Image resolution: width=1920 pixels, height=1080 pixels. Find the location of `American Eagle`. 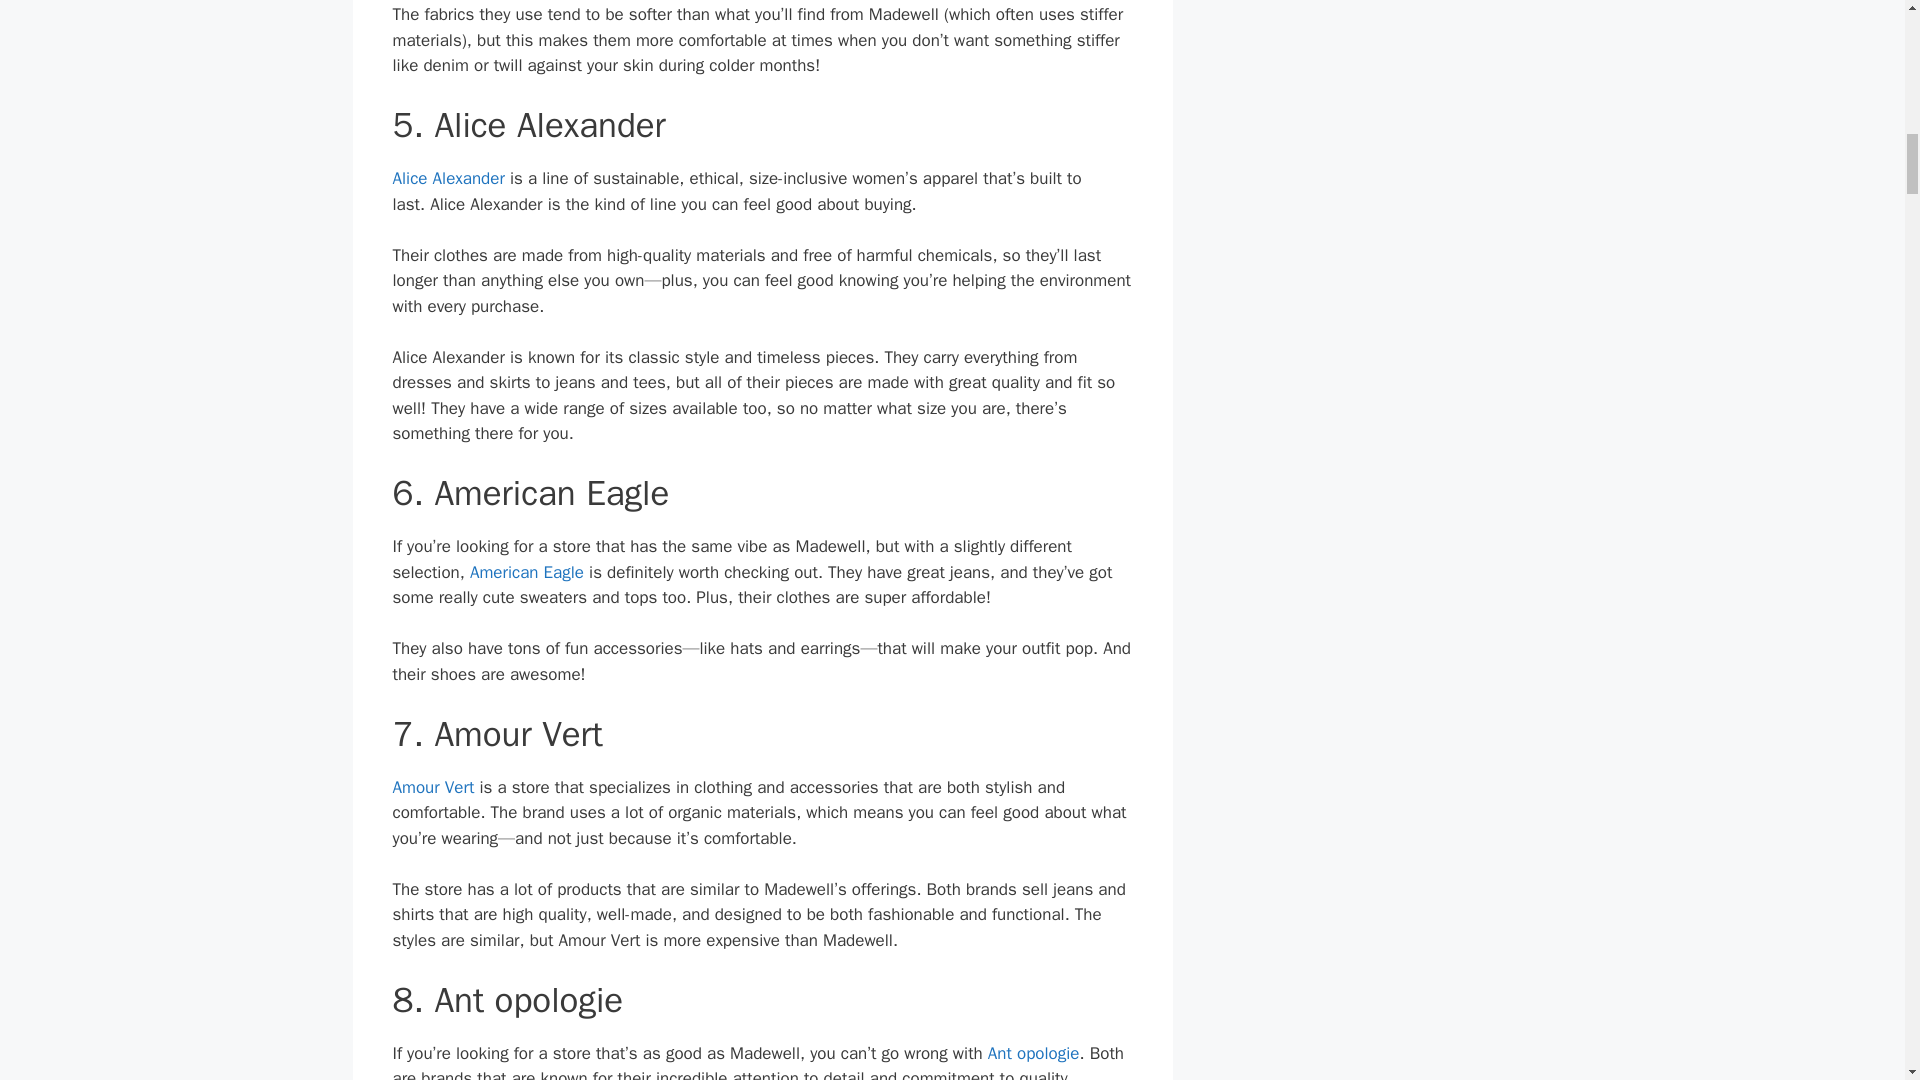

American Eagle is located at coordinates (526, 572).